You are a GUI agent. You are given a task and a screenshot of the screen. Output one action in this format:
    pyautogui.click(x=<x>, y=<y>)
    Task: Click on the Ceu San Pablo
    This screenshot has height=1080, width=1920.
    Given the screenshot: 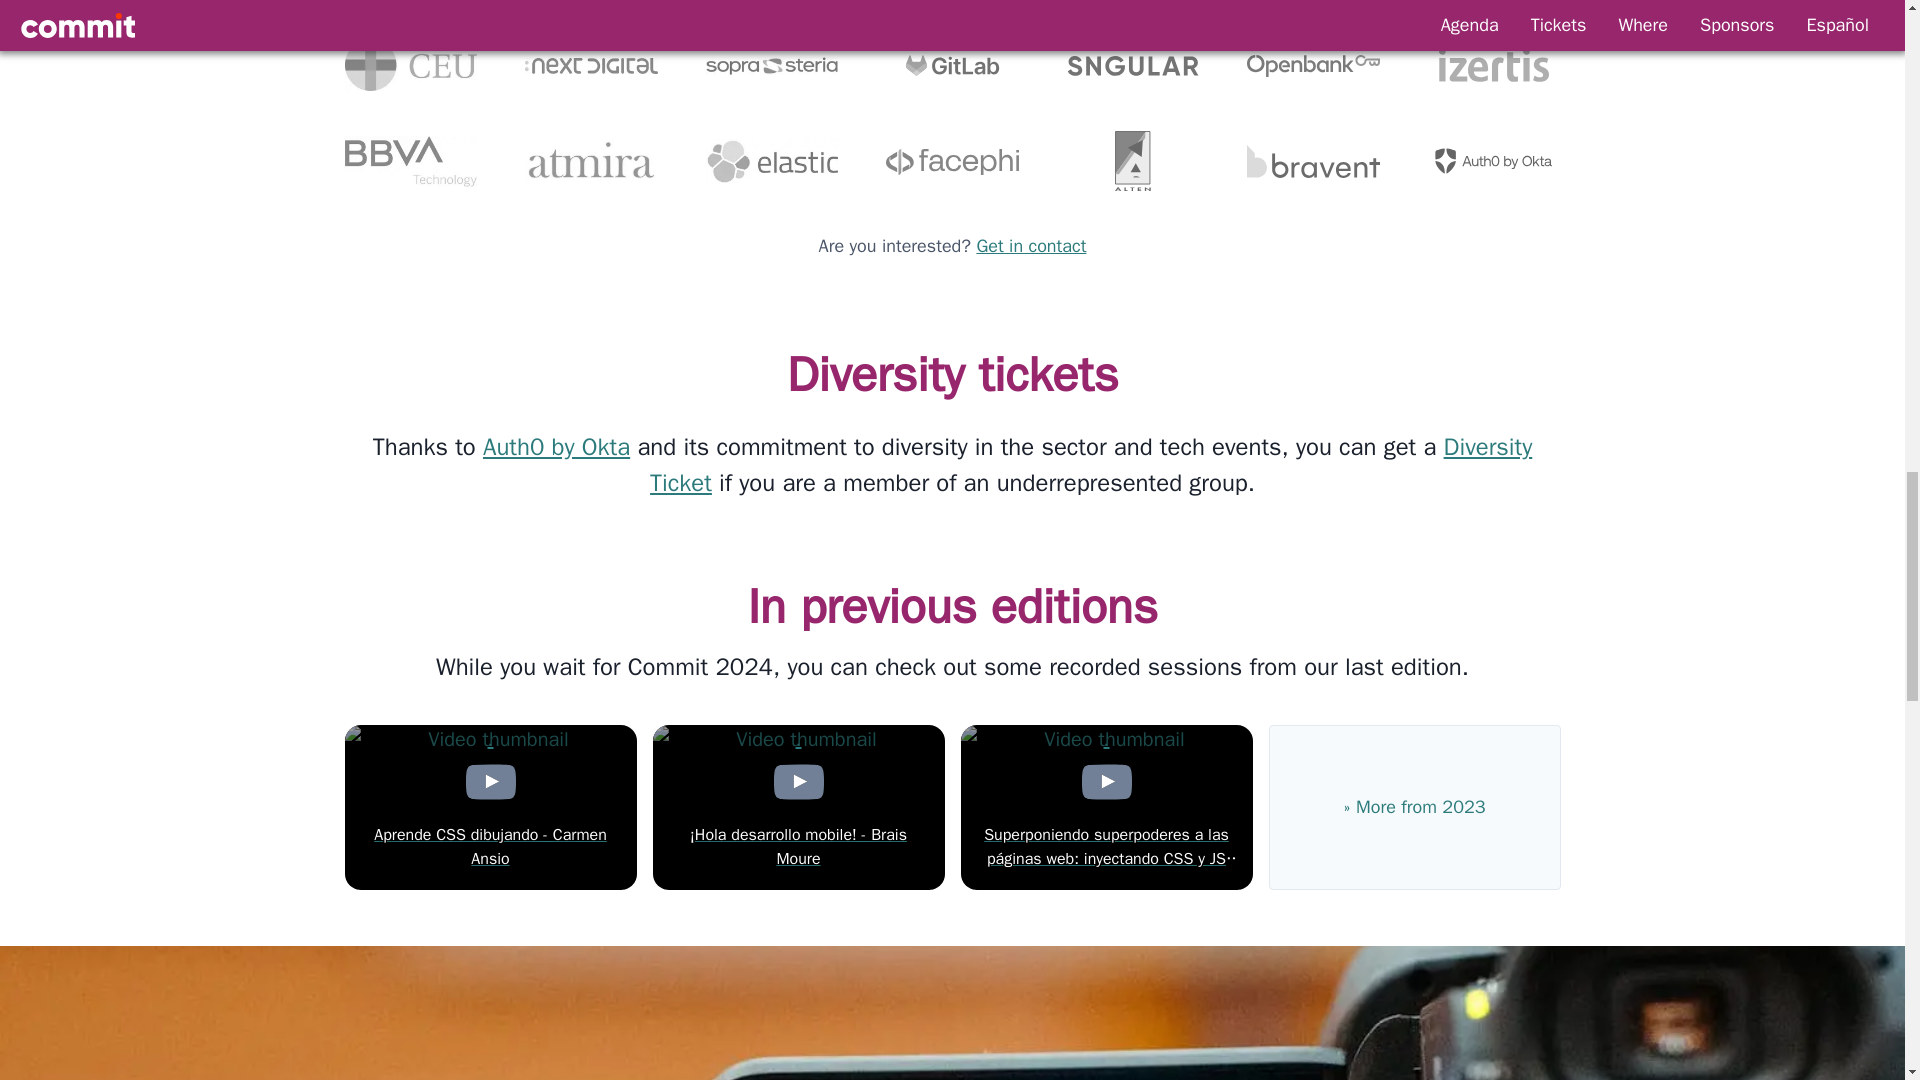 What is the action you would take?
    pyautogui.click(x=410, y=64)
    